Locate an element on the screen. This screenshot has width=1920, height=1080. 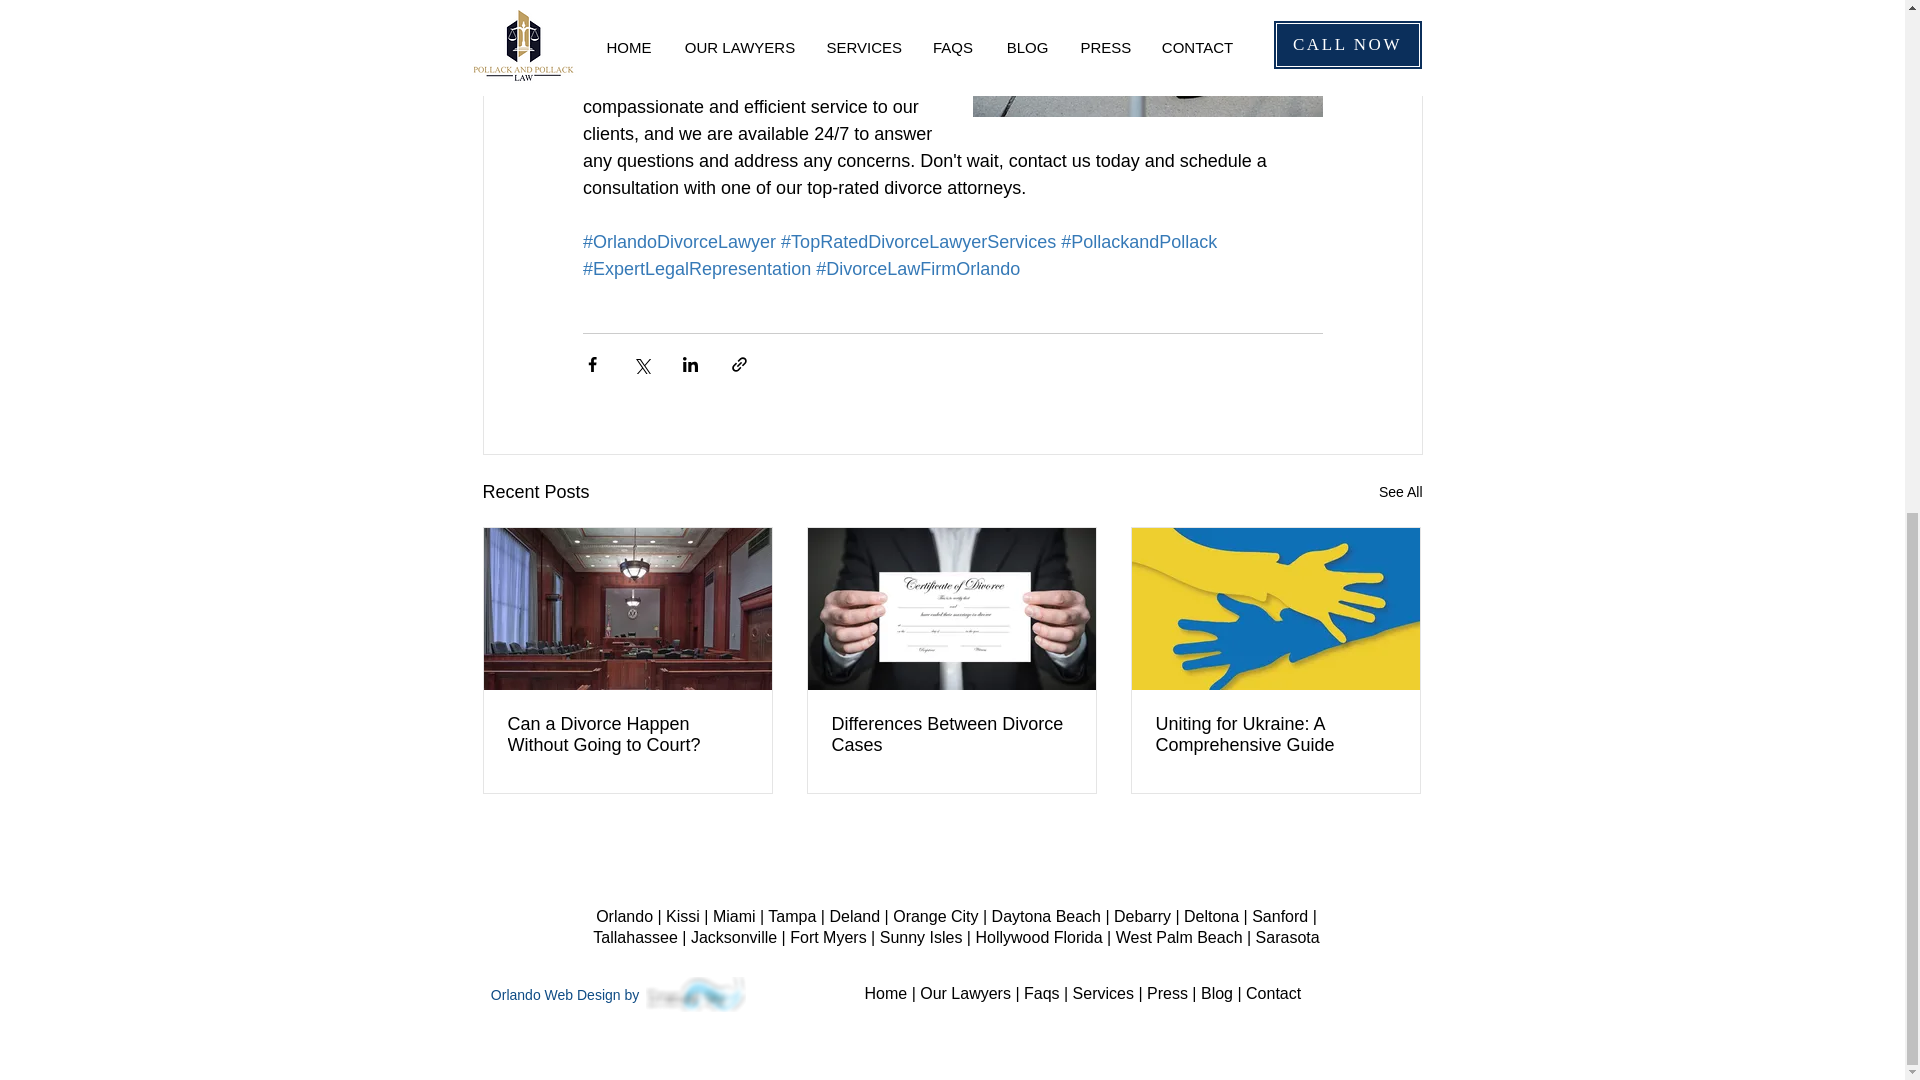
Can a Divorce Happen Without Going to Court? is located at coordinates (628, 734).